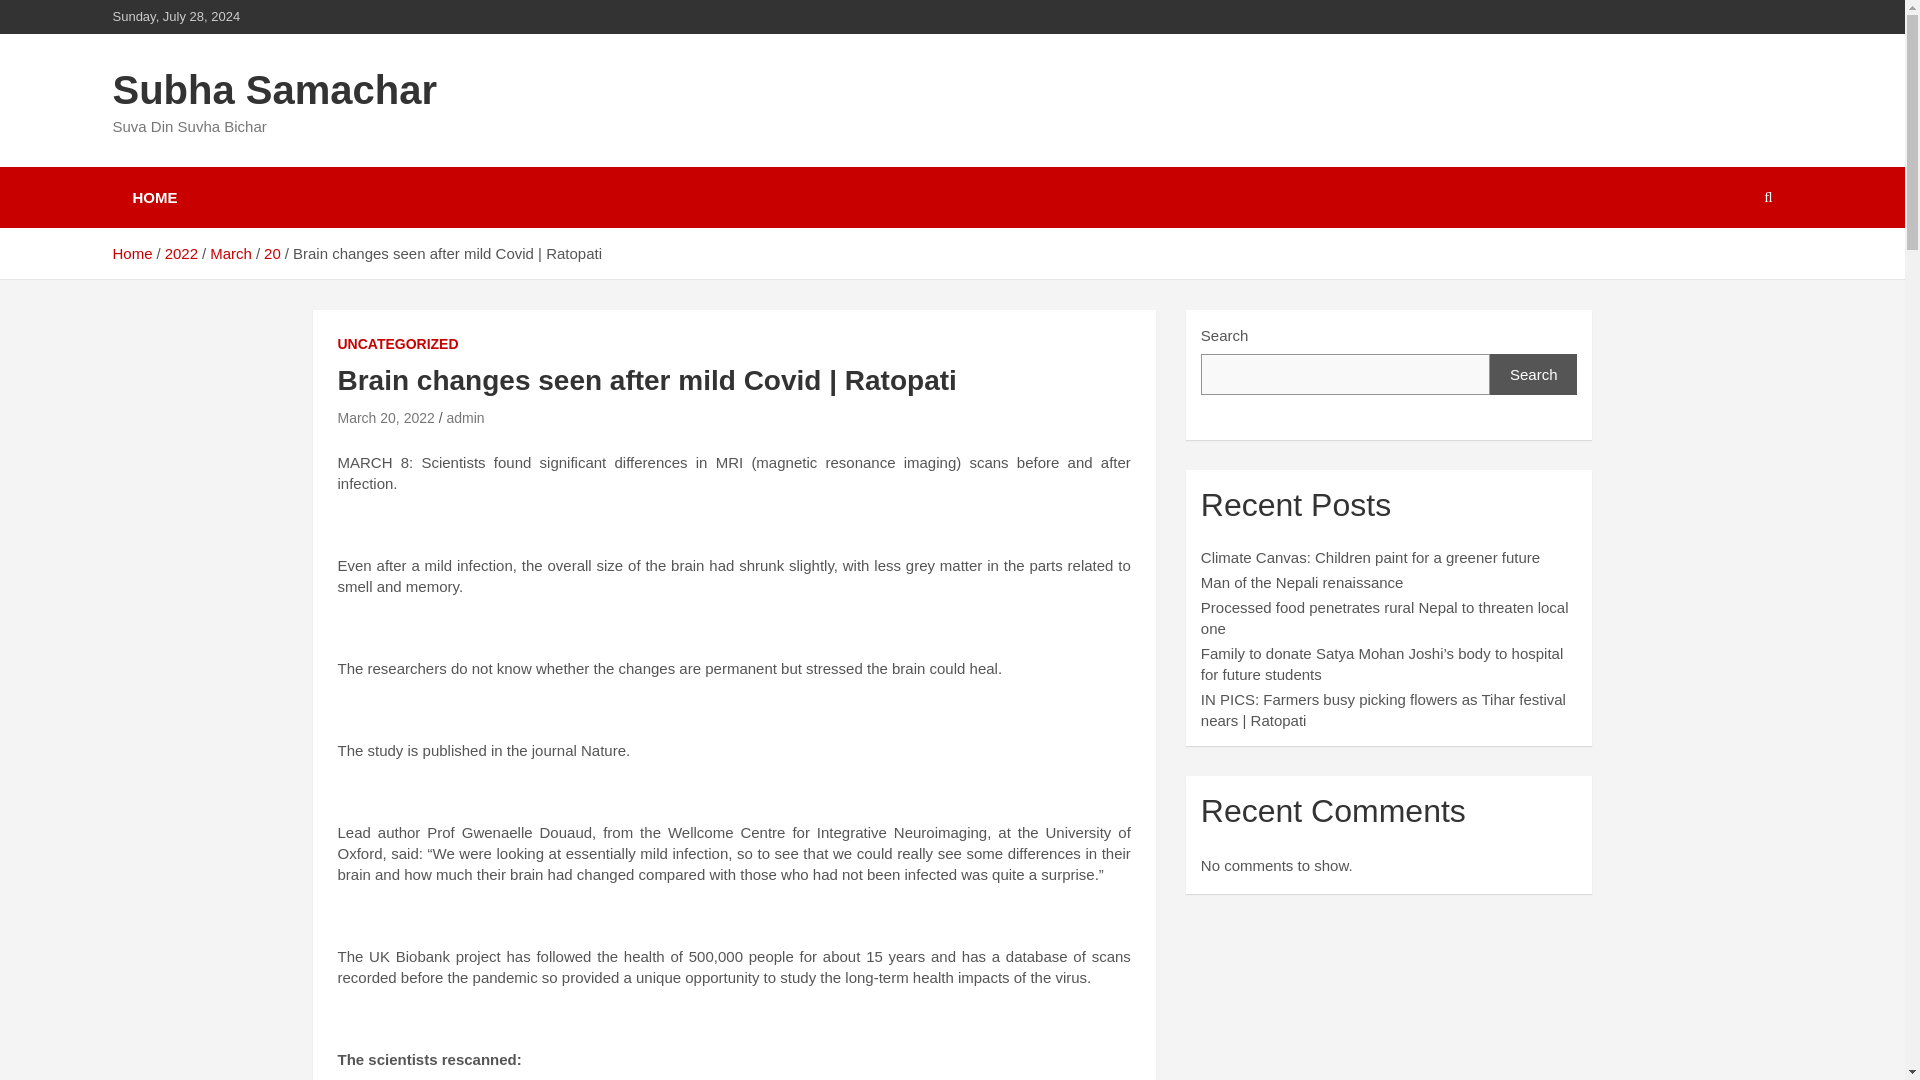  Describe the element at coordinates (230, 254) in the screenshot. I see `March` at that location.